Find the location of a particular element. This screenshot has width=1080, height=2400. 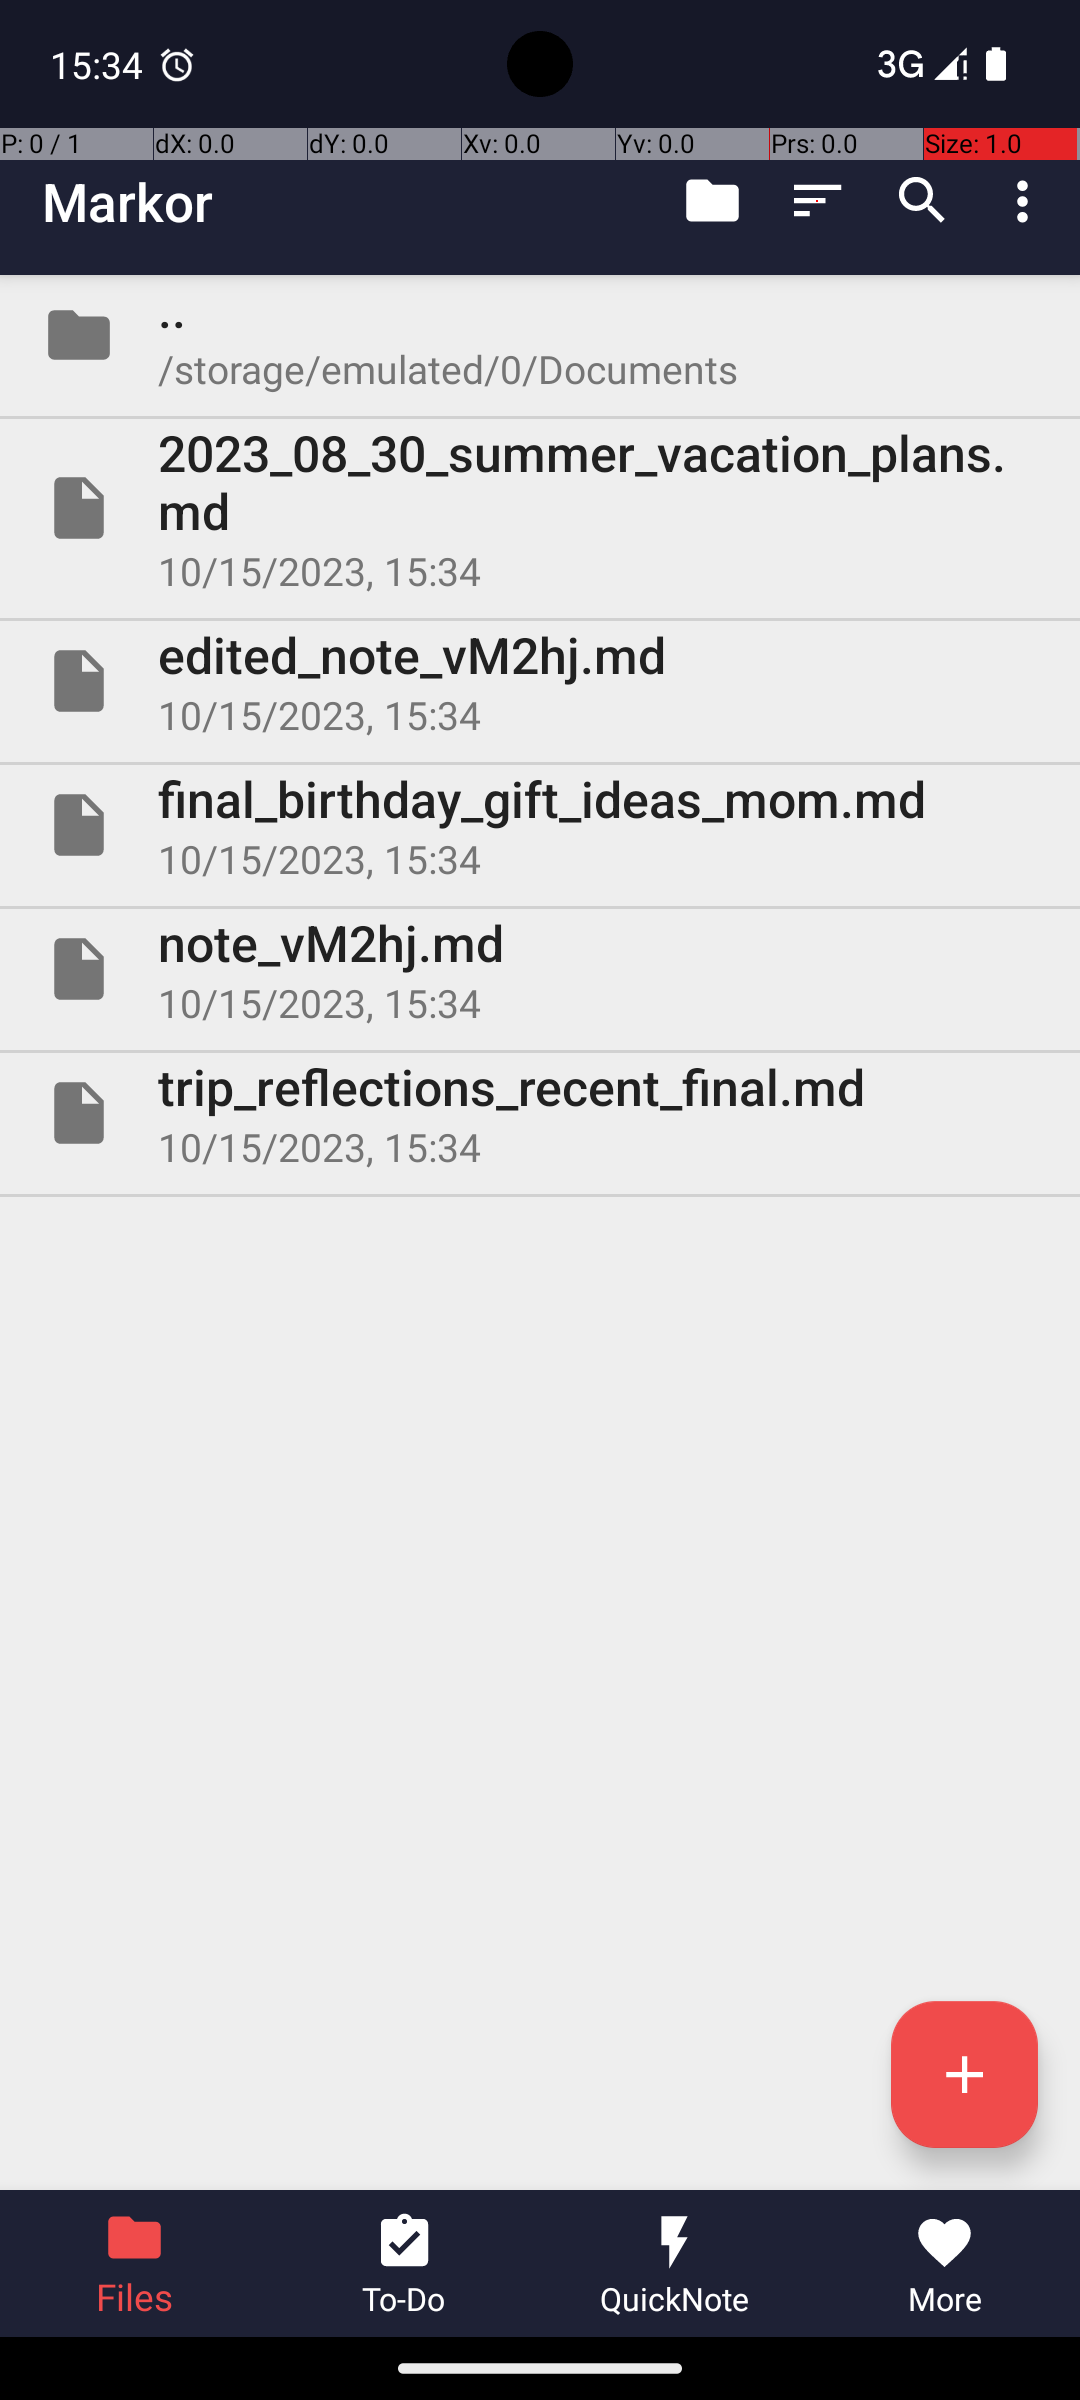

File trip_reflections_recent_final.md  is located at coordinates (540, 1113).